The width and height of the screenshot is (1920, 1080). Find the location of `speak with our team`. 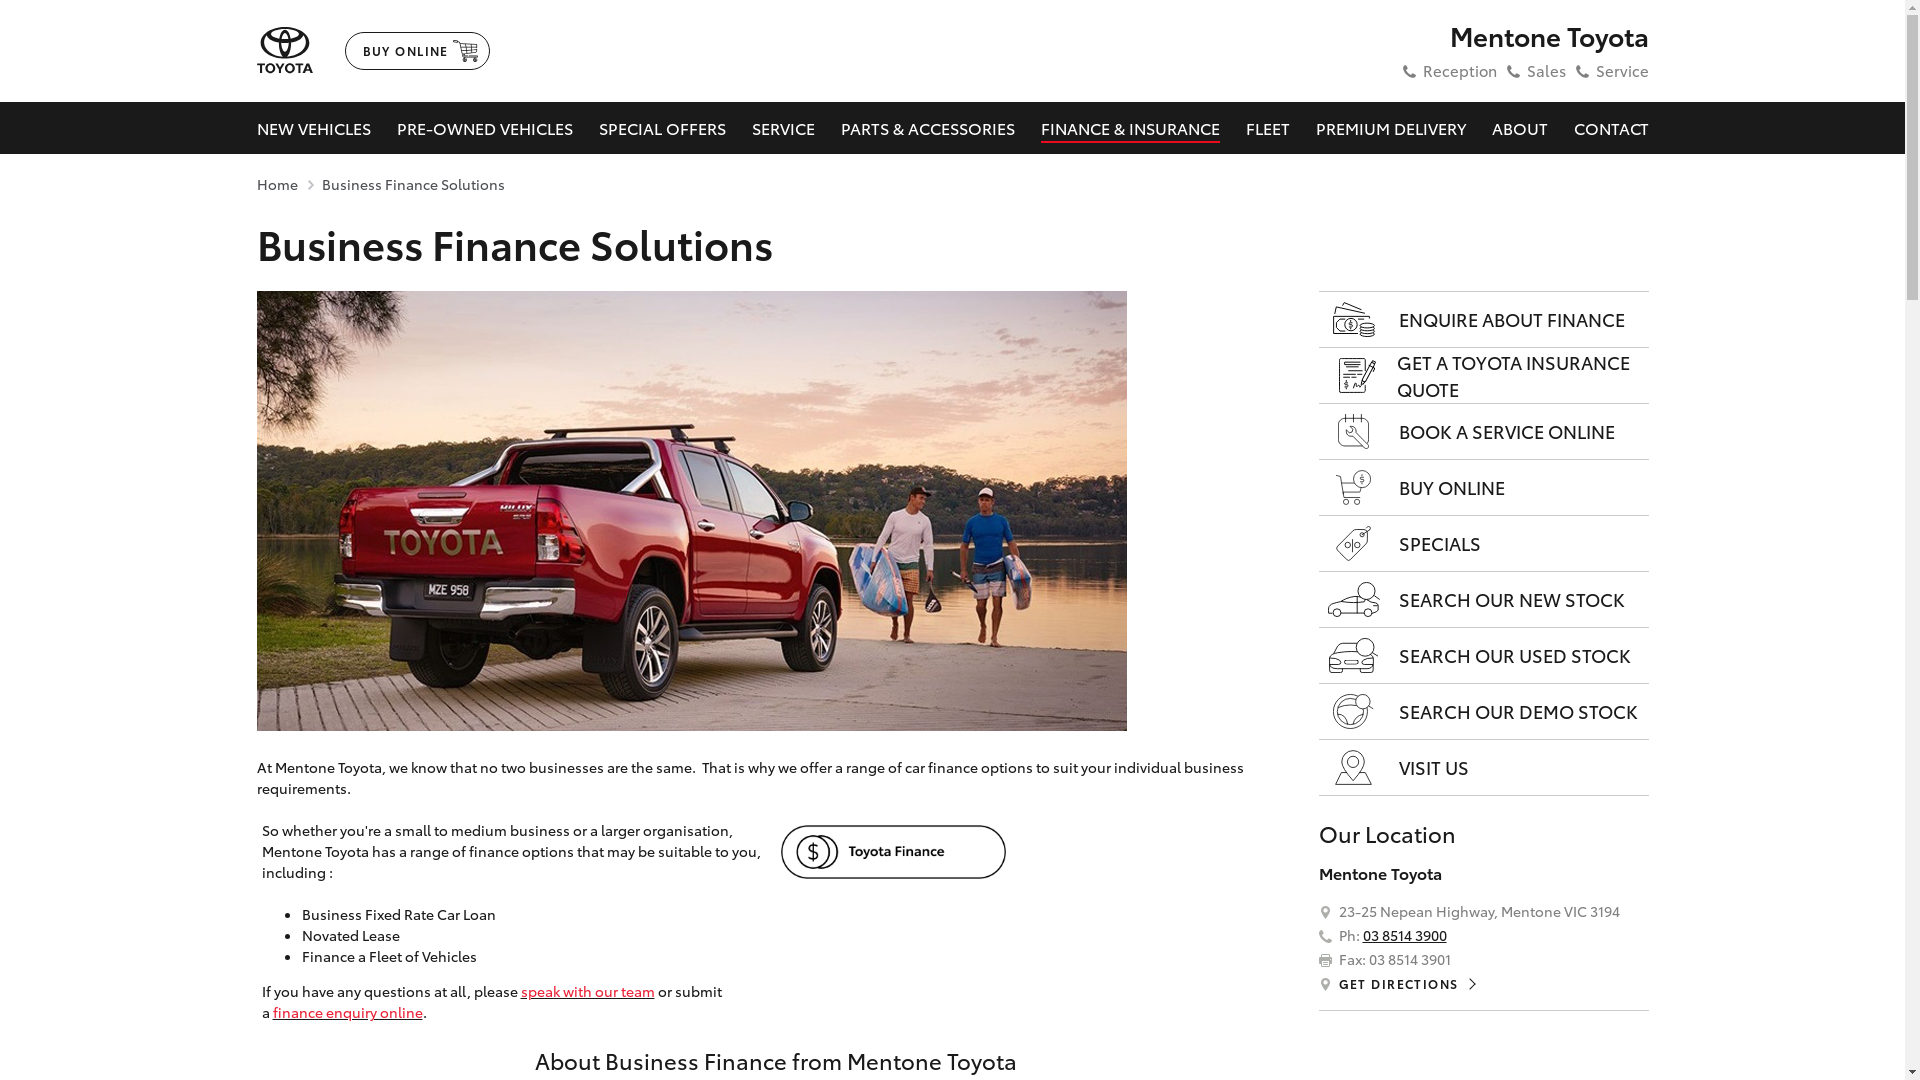

speak with our team is located at coordinates (587, 991).